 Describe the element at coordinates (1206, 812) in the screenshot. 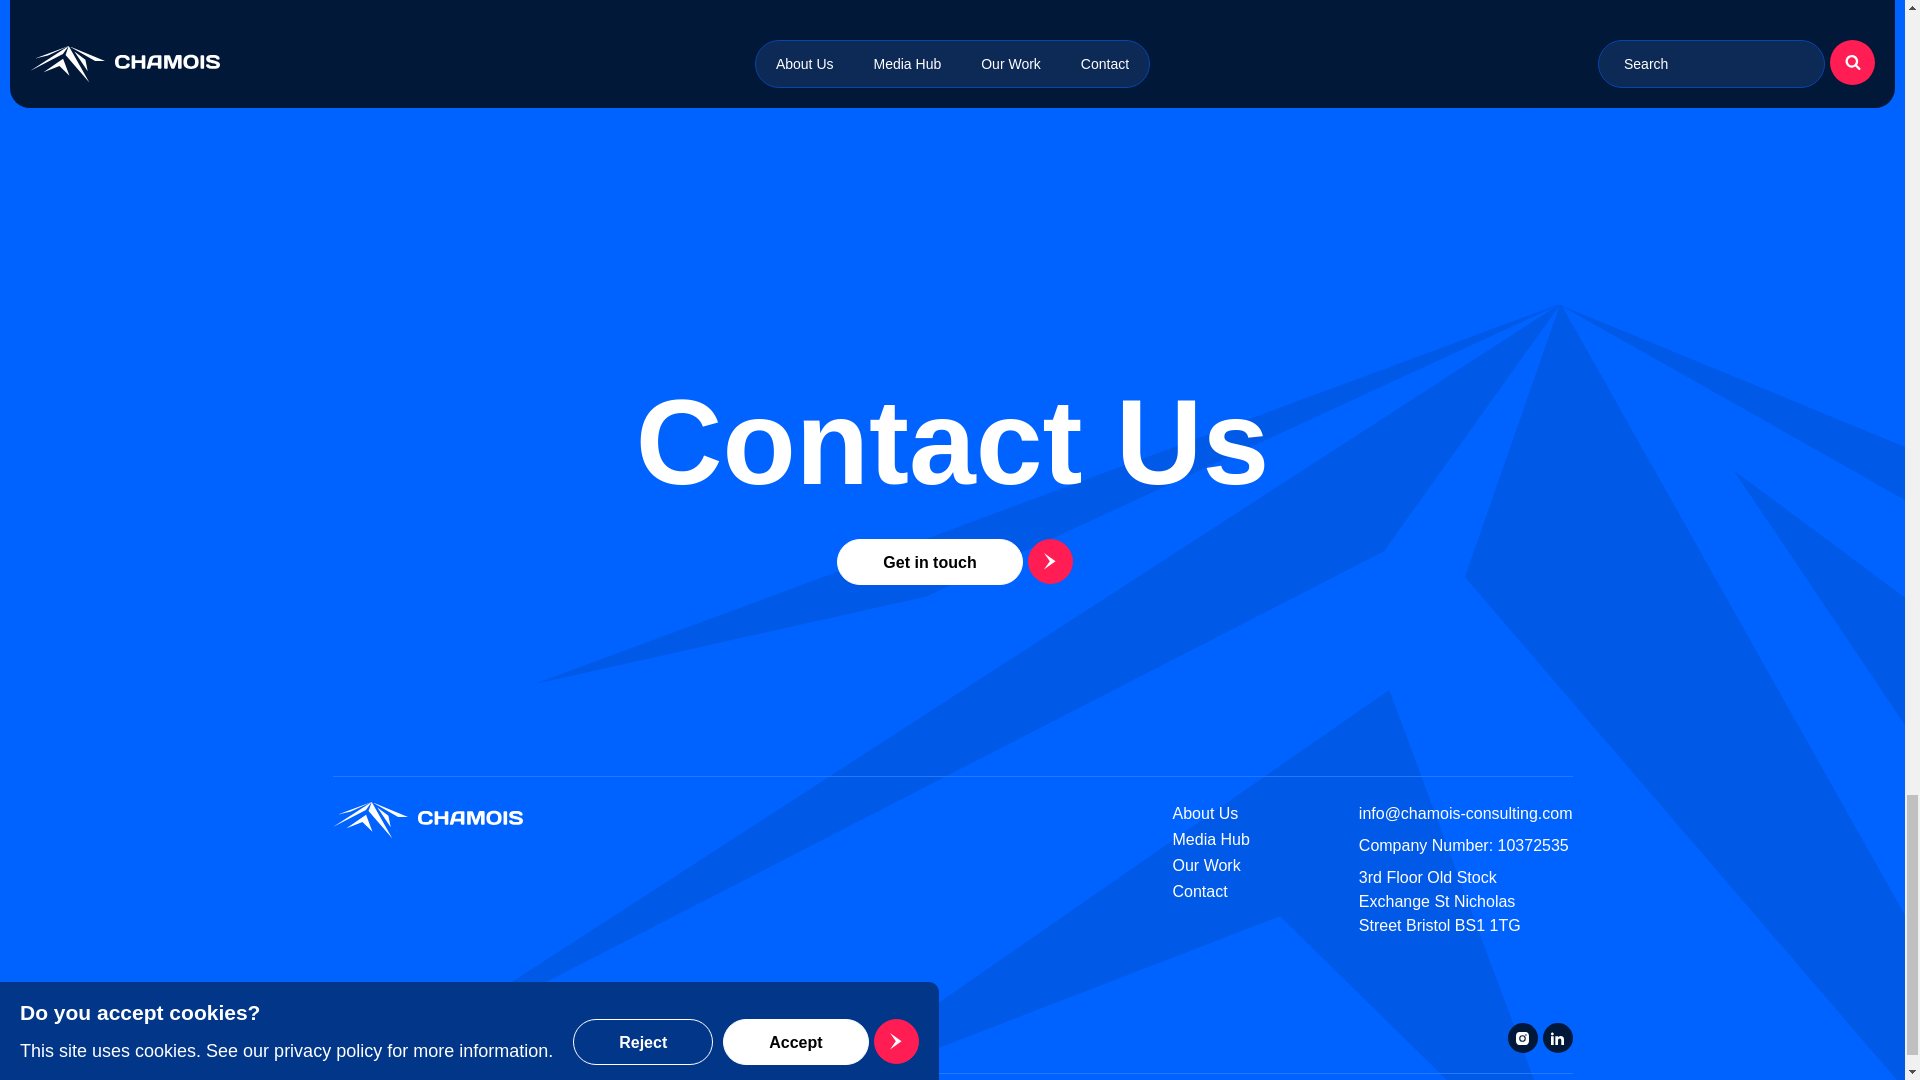

I see `About Us` at that location.